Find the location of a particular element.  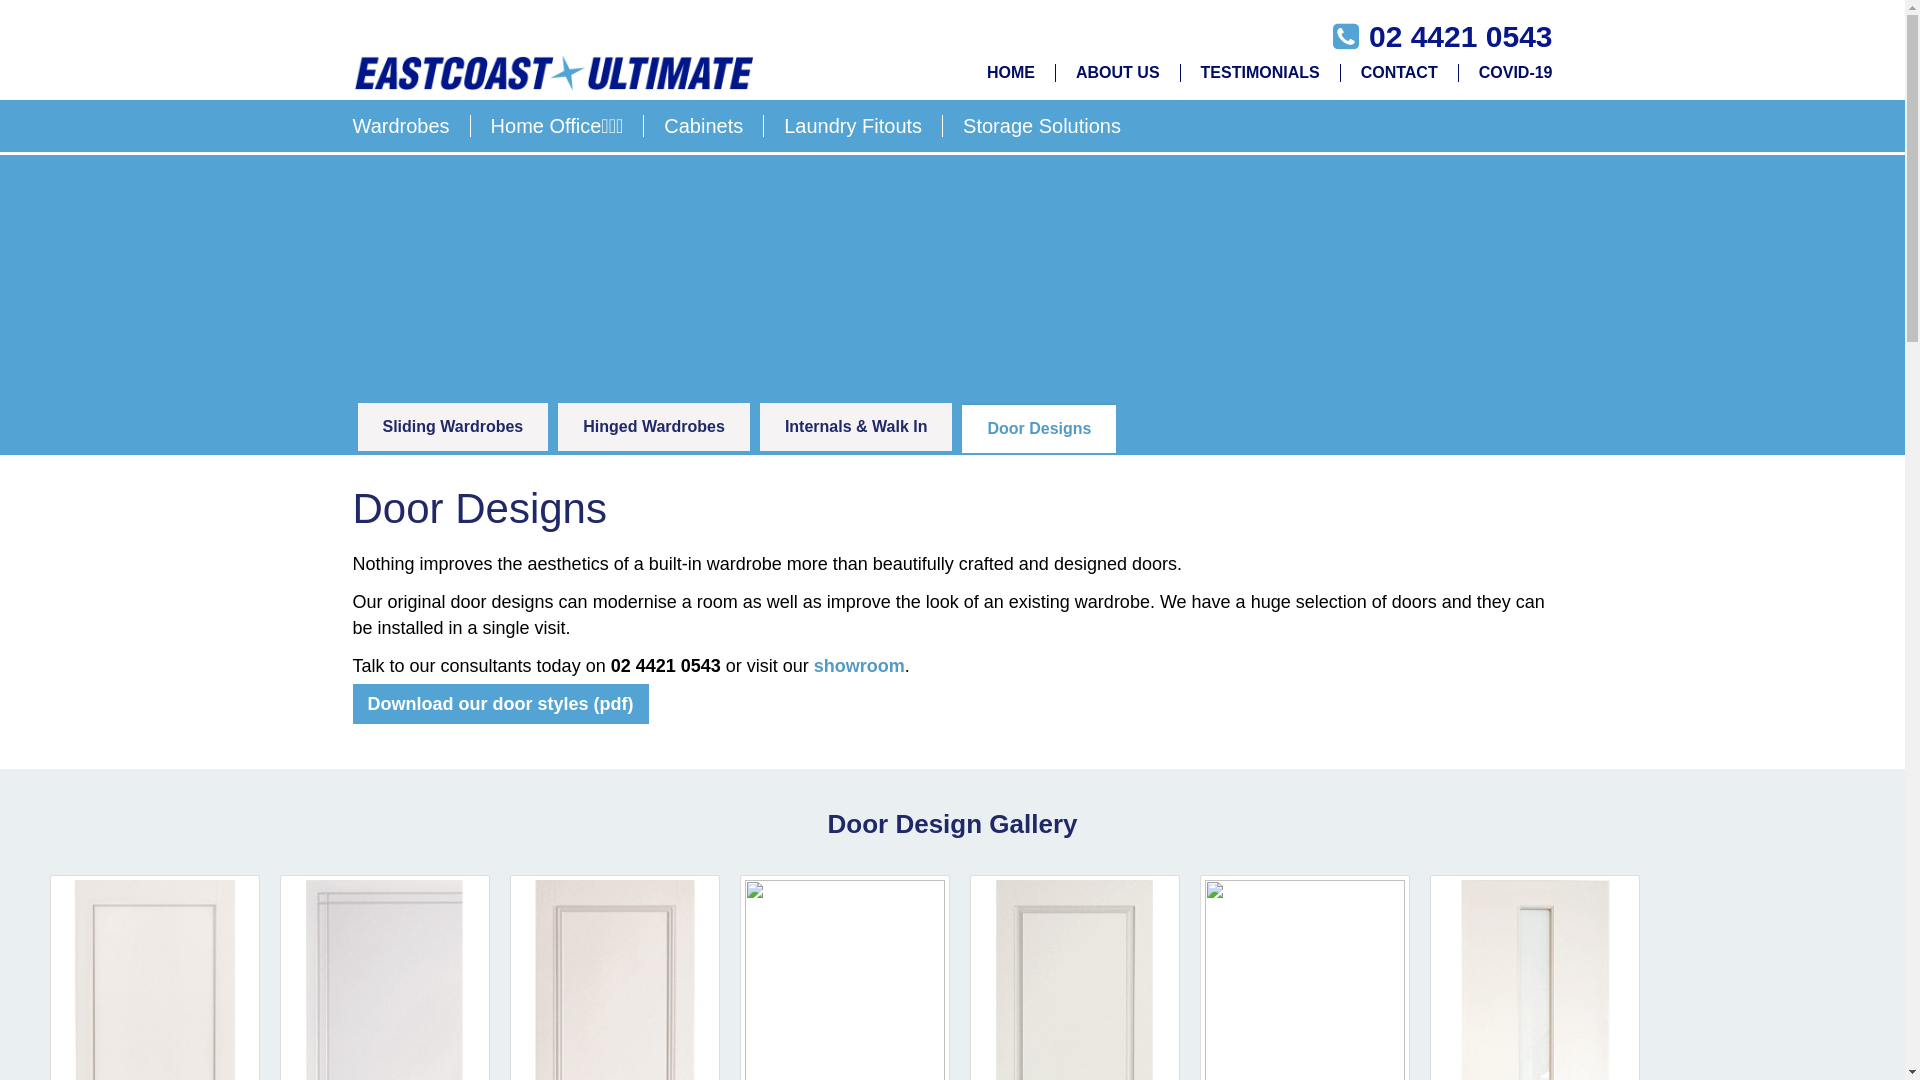

Storage Solutions is located at coordinates (1032, 126).